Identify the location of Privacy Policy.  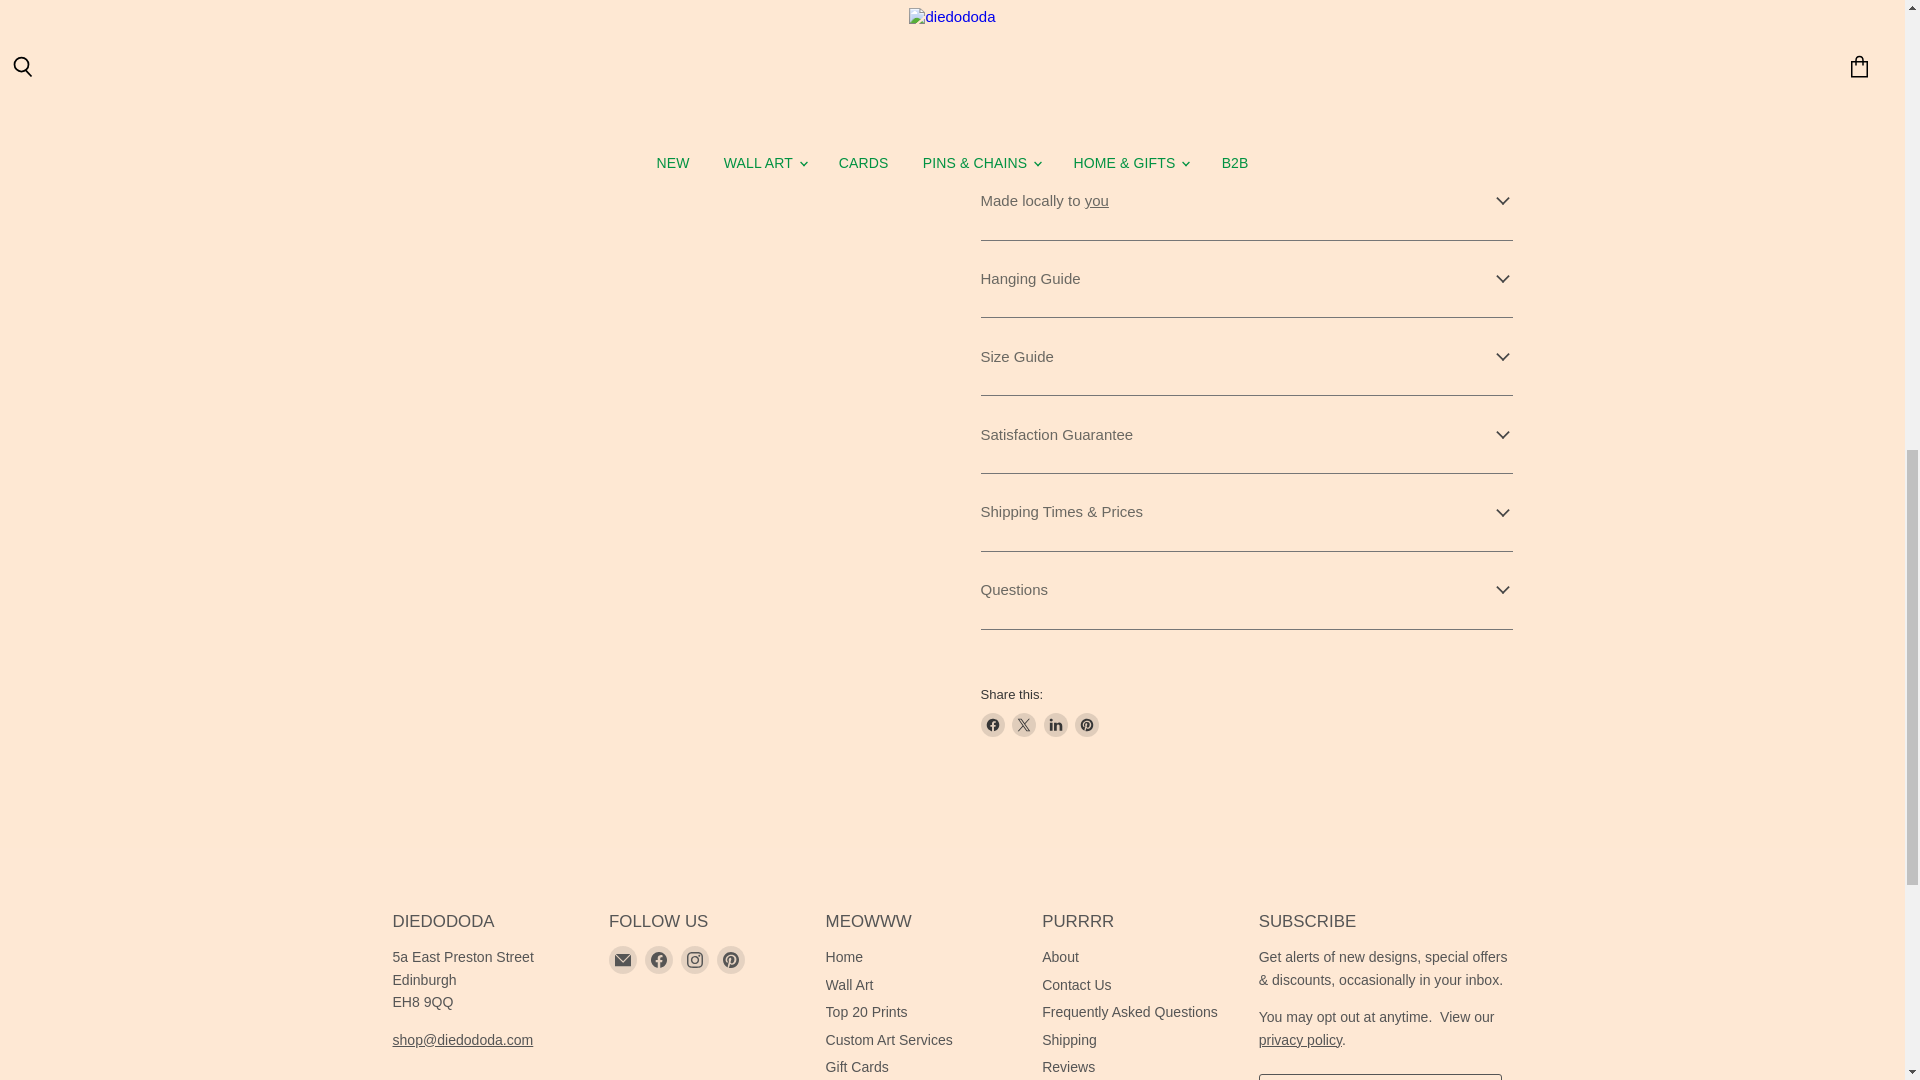
(1300, 1040).